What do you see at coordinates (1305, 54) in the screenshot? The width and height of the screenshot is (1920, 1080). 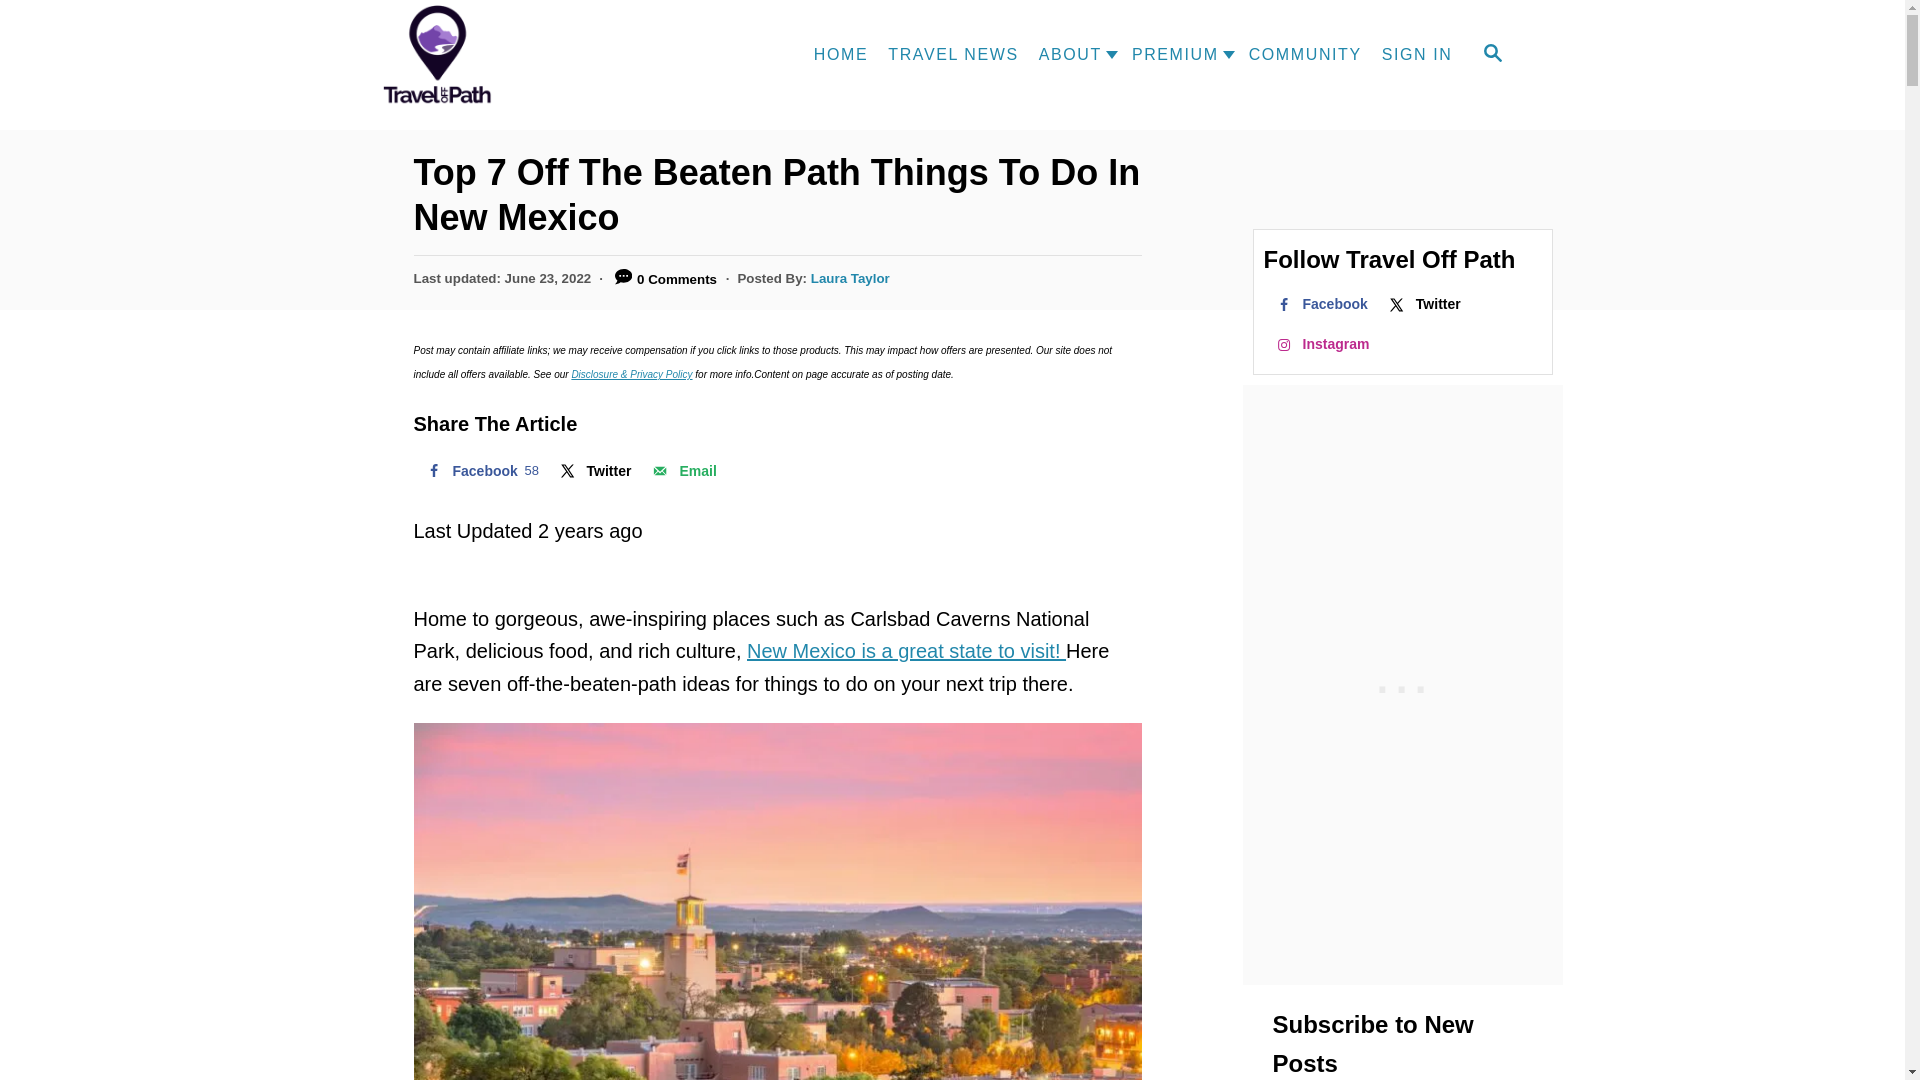 I see `COMMUNITY` at bounding box center [1305, 54].